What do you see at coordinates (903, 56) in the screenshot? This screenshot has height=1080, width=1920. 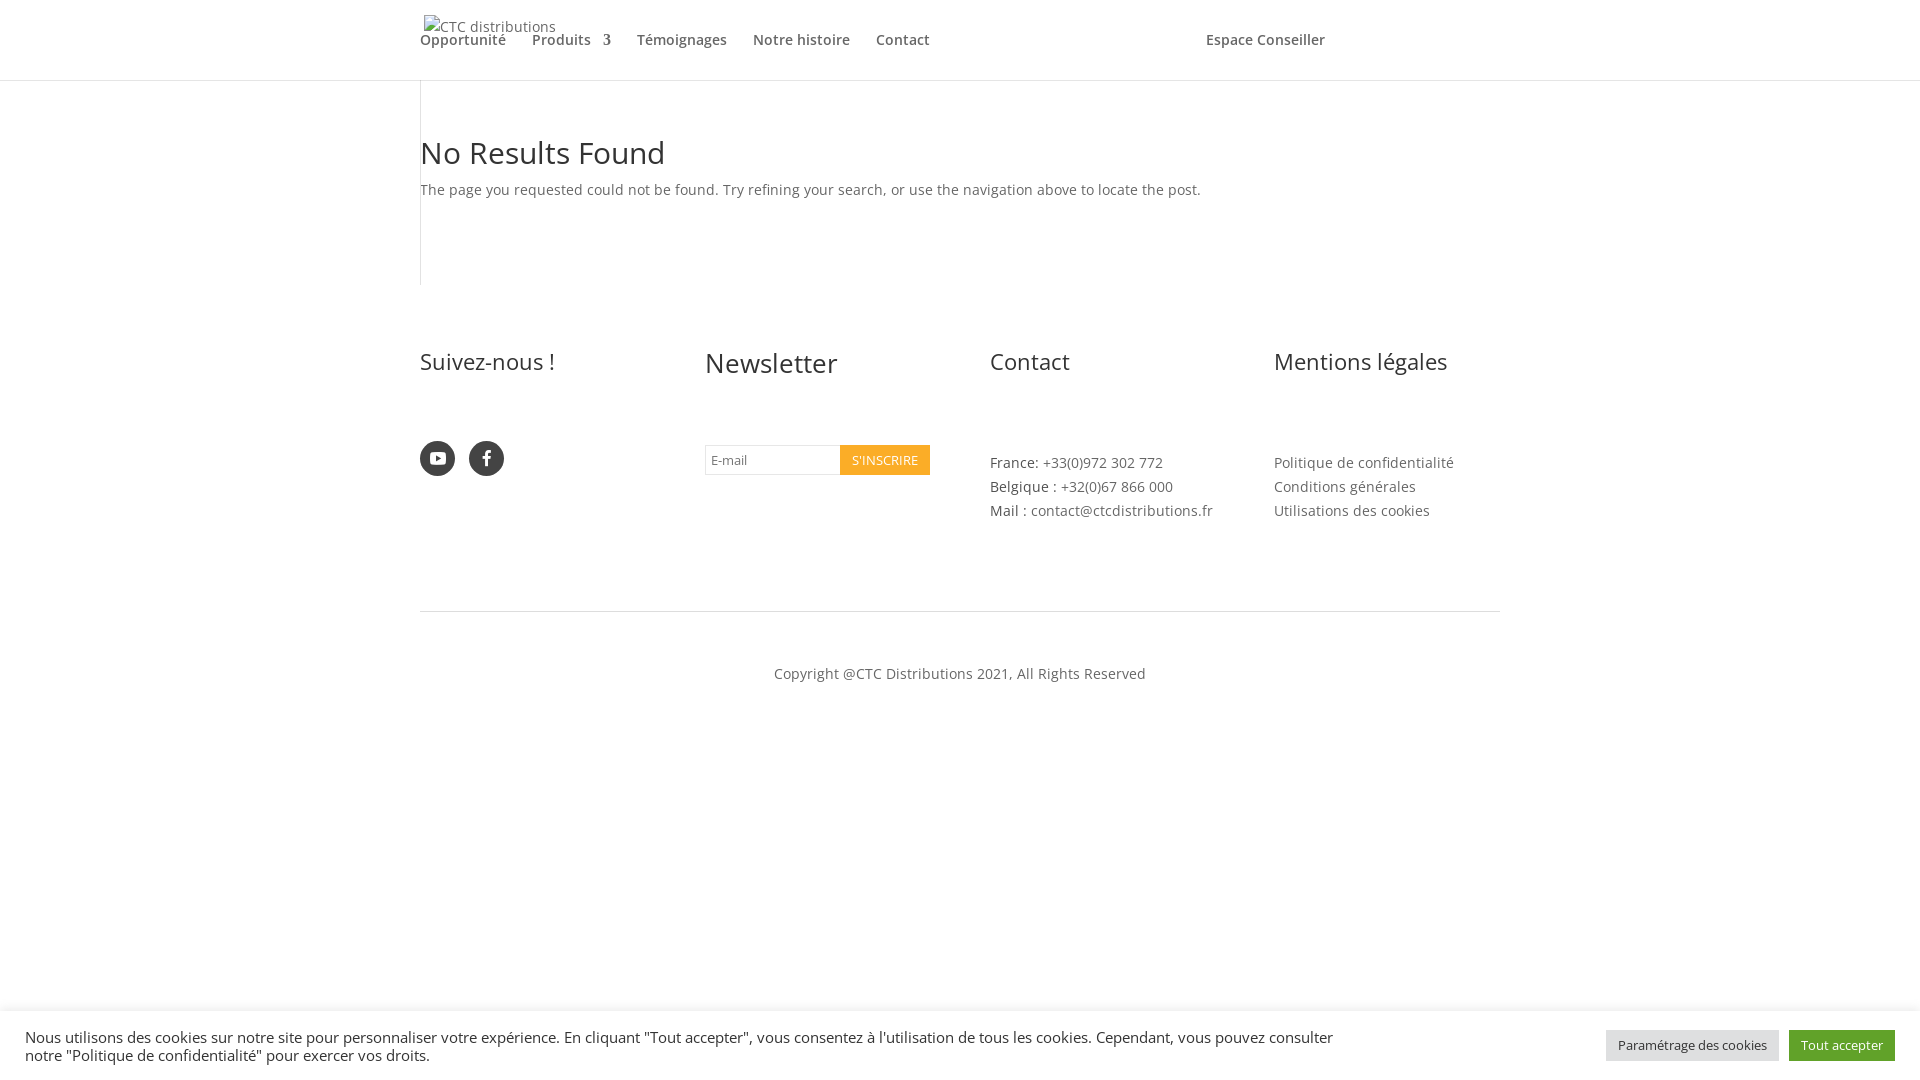 I see `Contact` at bounding box center [903, 56].